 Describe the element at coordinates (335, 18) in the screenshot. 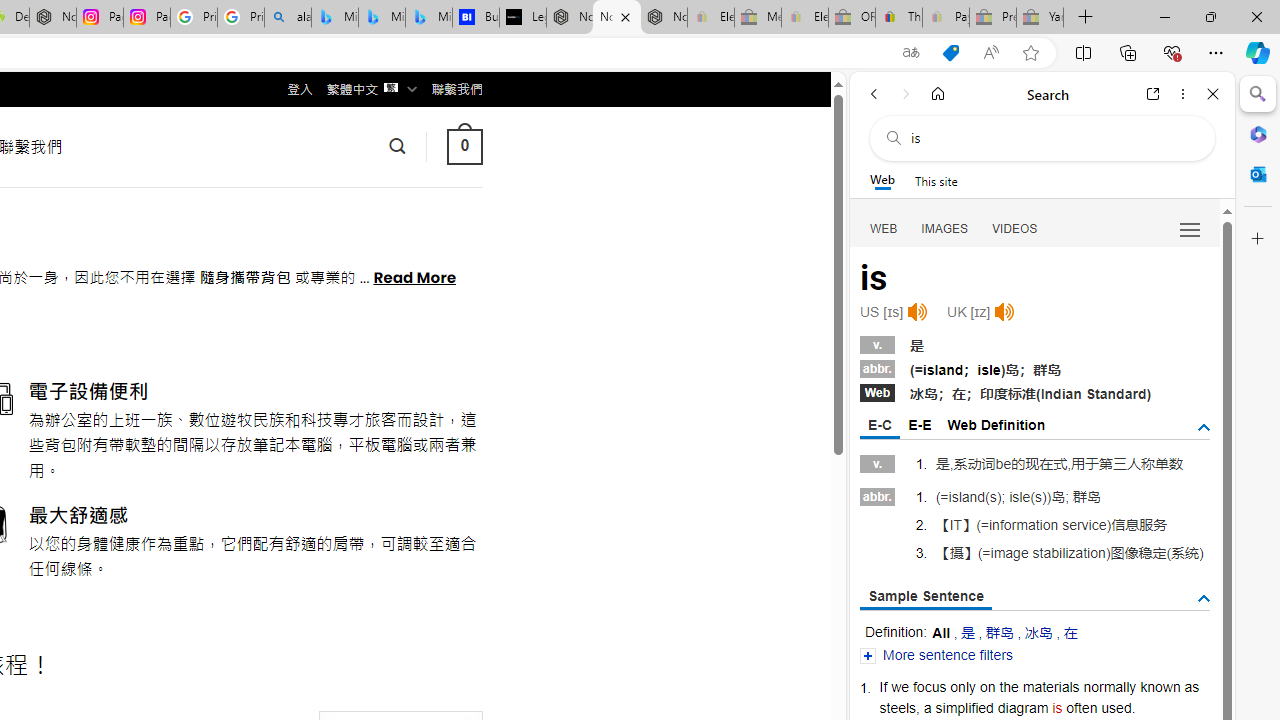

I see `Microsoft Bing Travel - Flights from Hong Kong to Bangkok` at that location.